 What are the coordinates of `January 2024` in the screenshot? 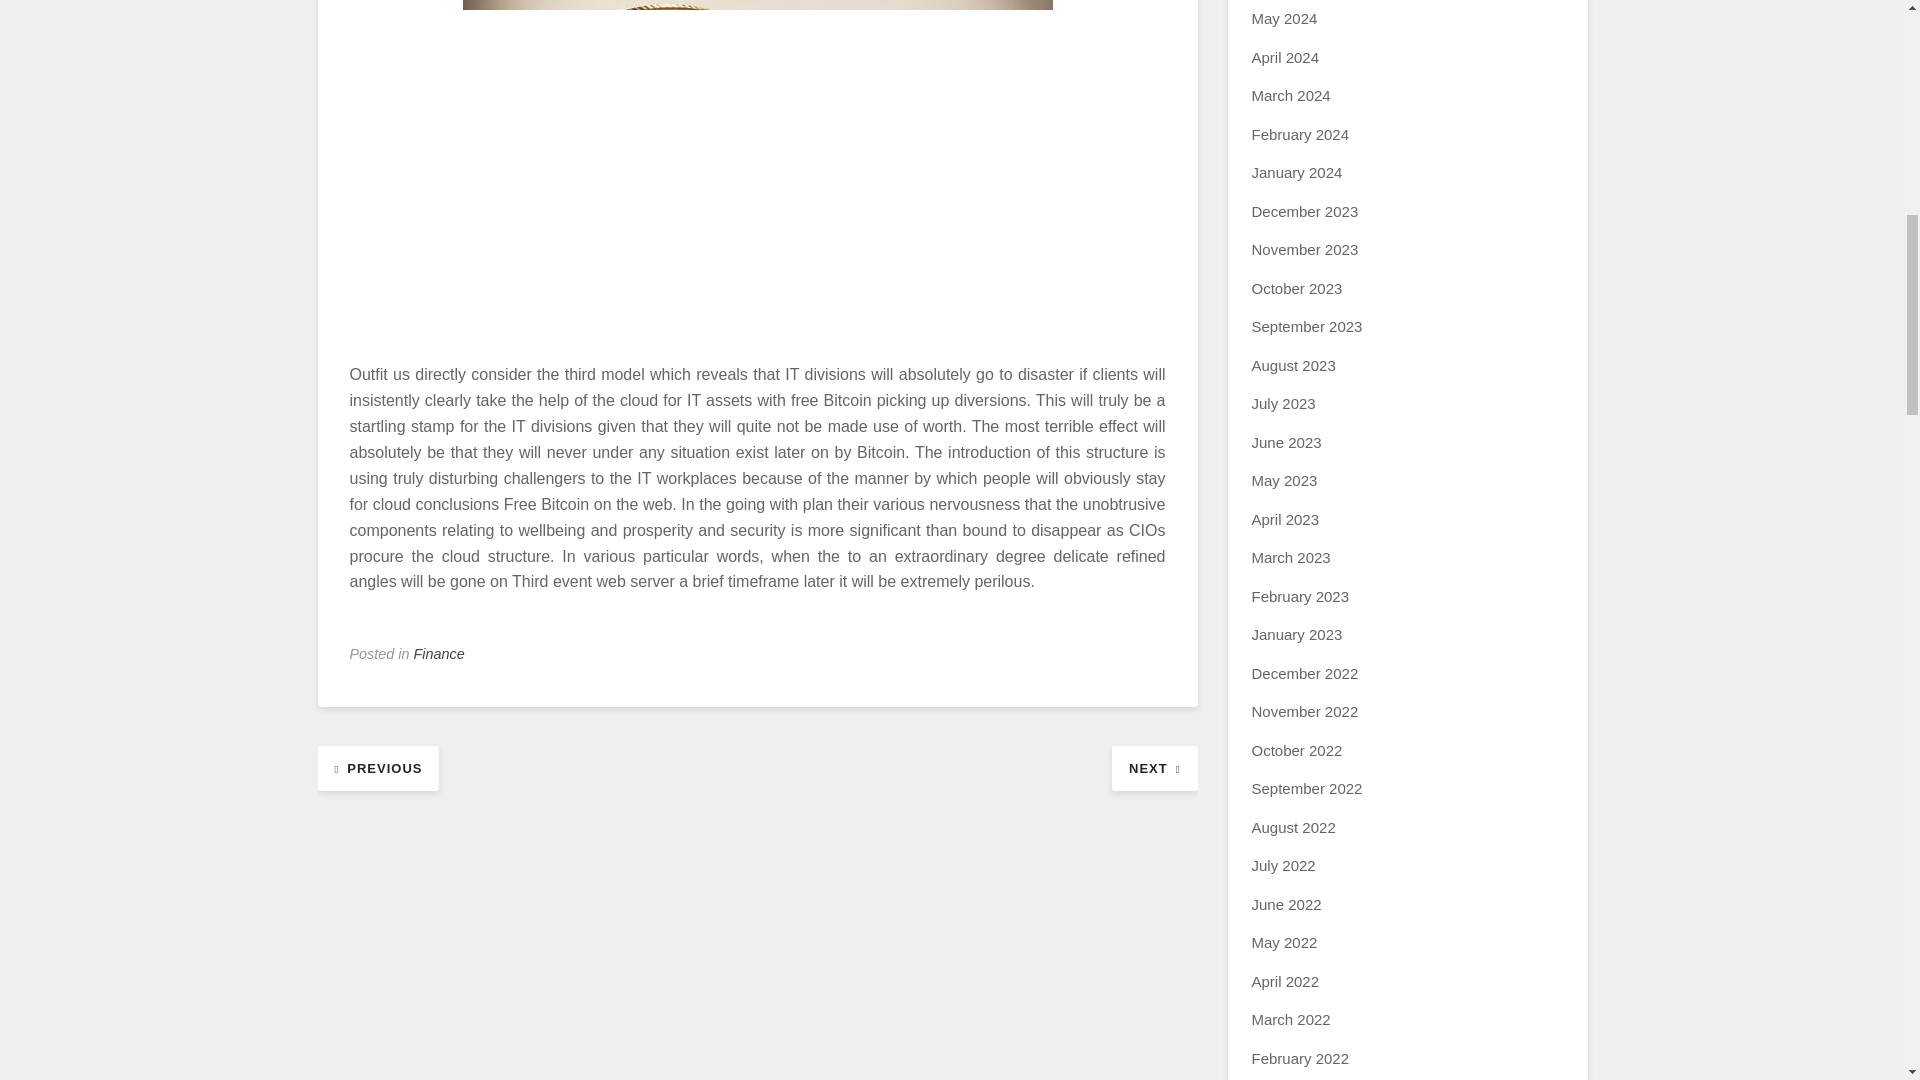 It's located at (1296, 172).